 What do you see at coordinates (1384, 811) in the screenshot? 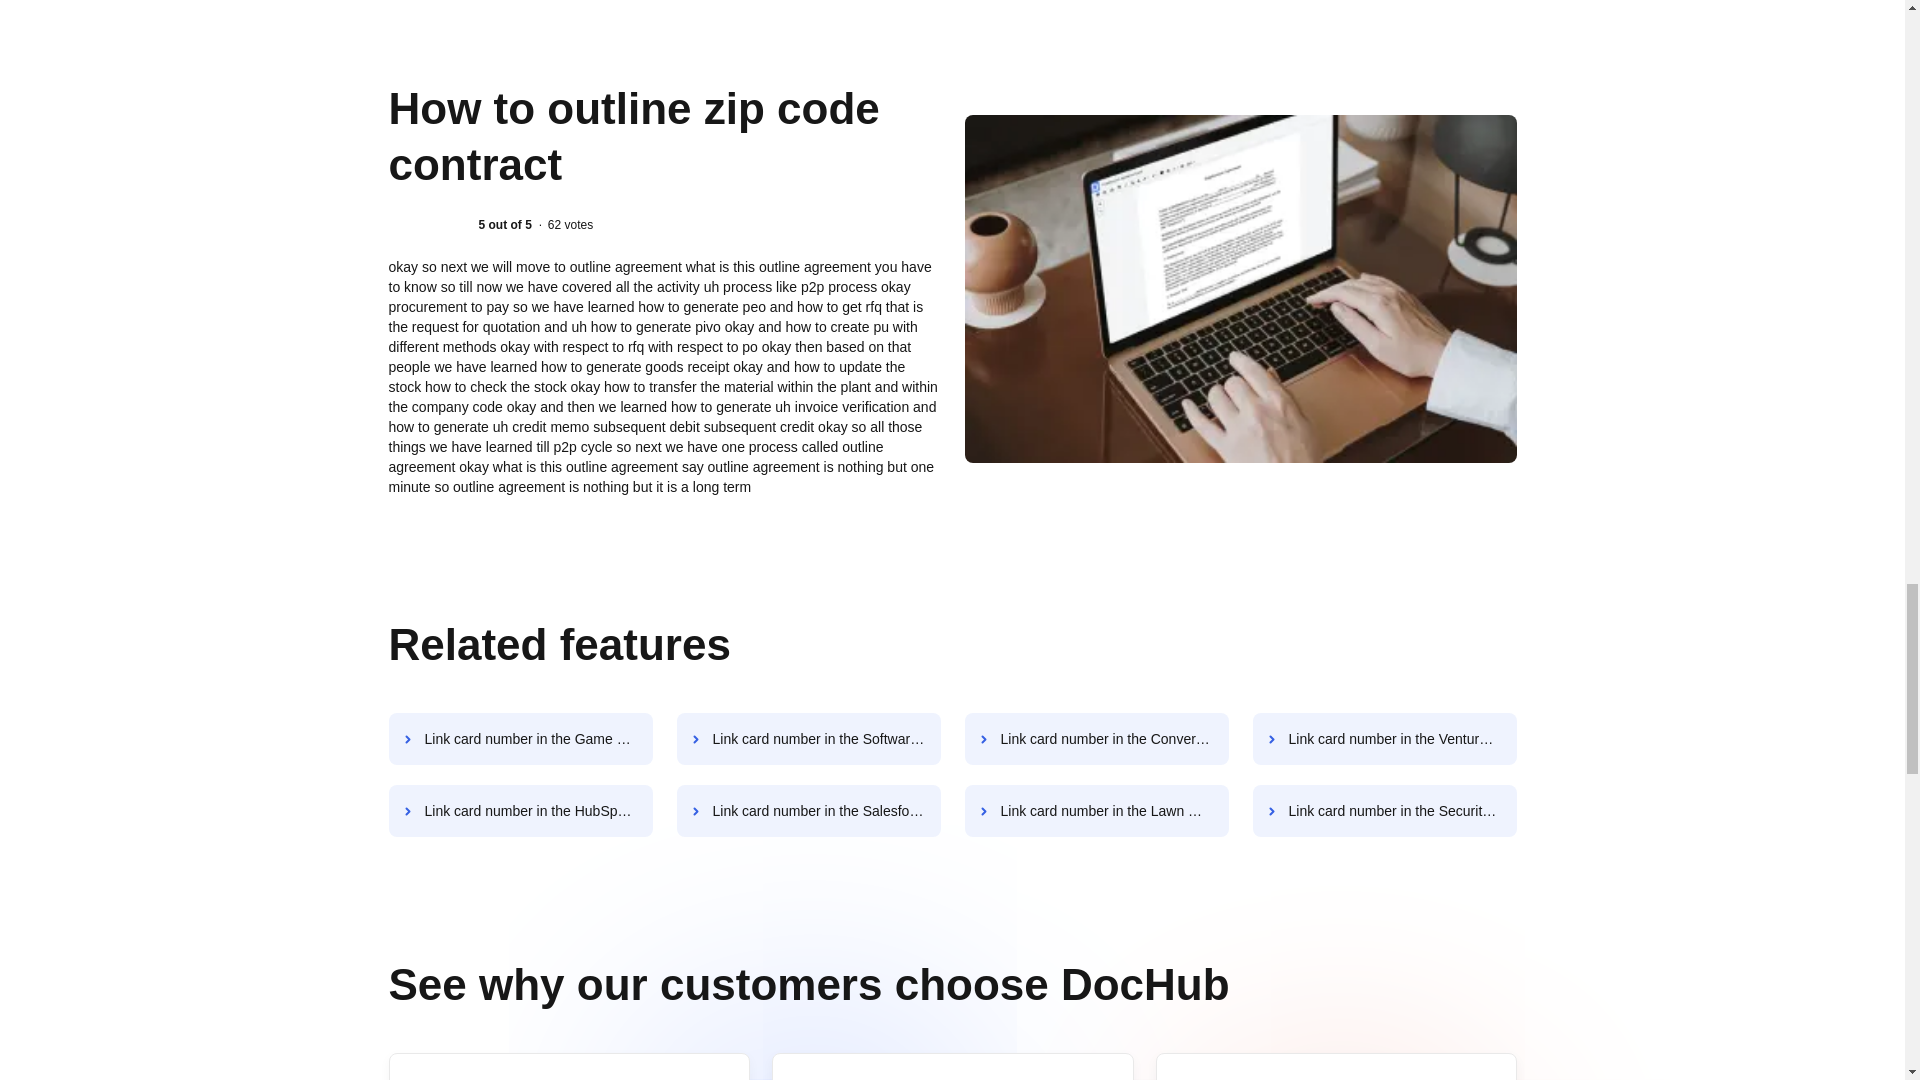
I see `Link card number in the Security Proposal Template` at bounding box center [1384, 811].